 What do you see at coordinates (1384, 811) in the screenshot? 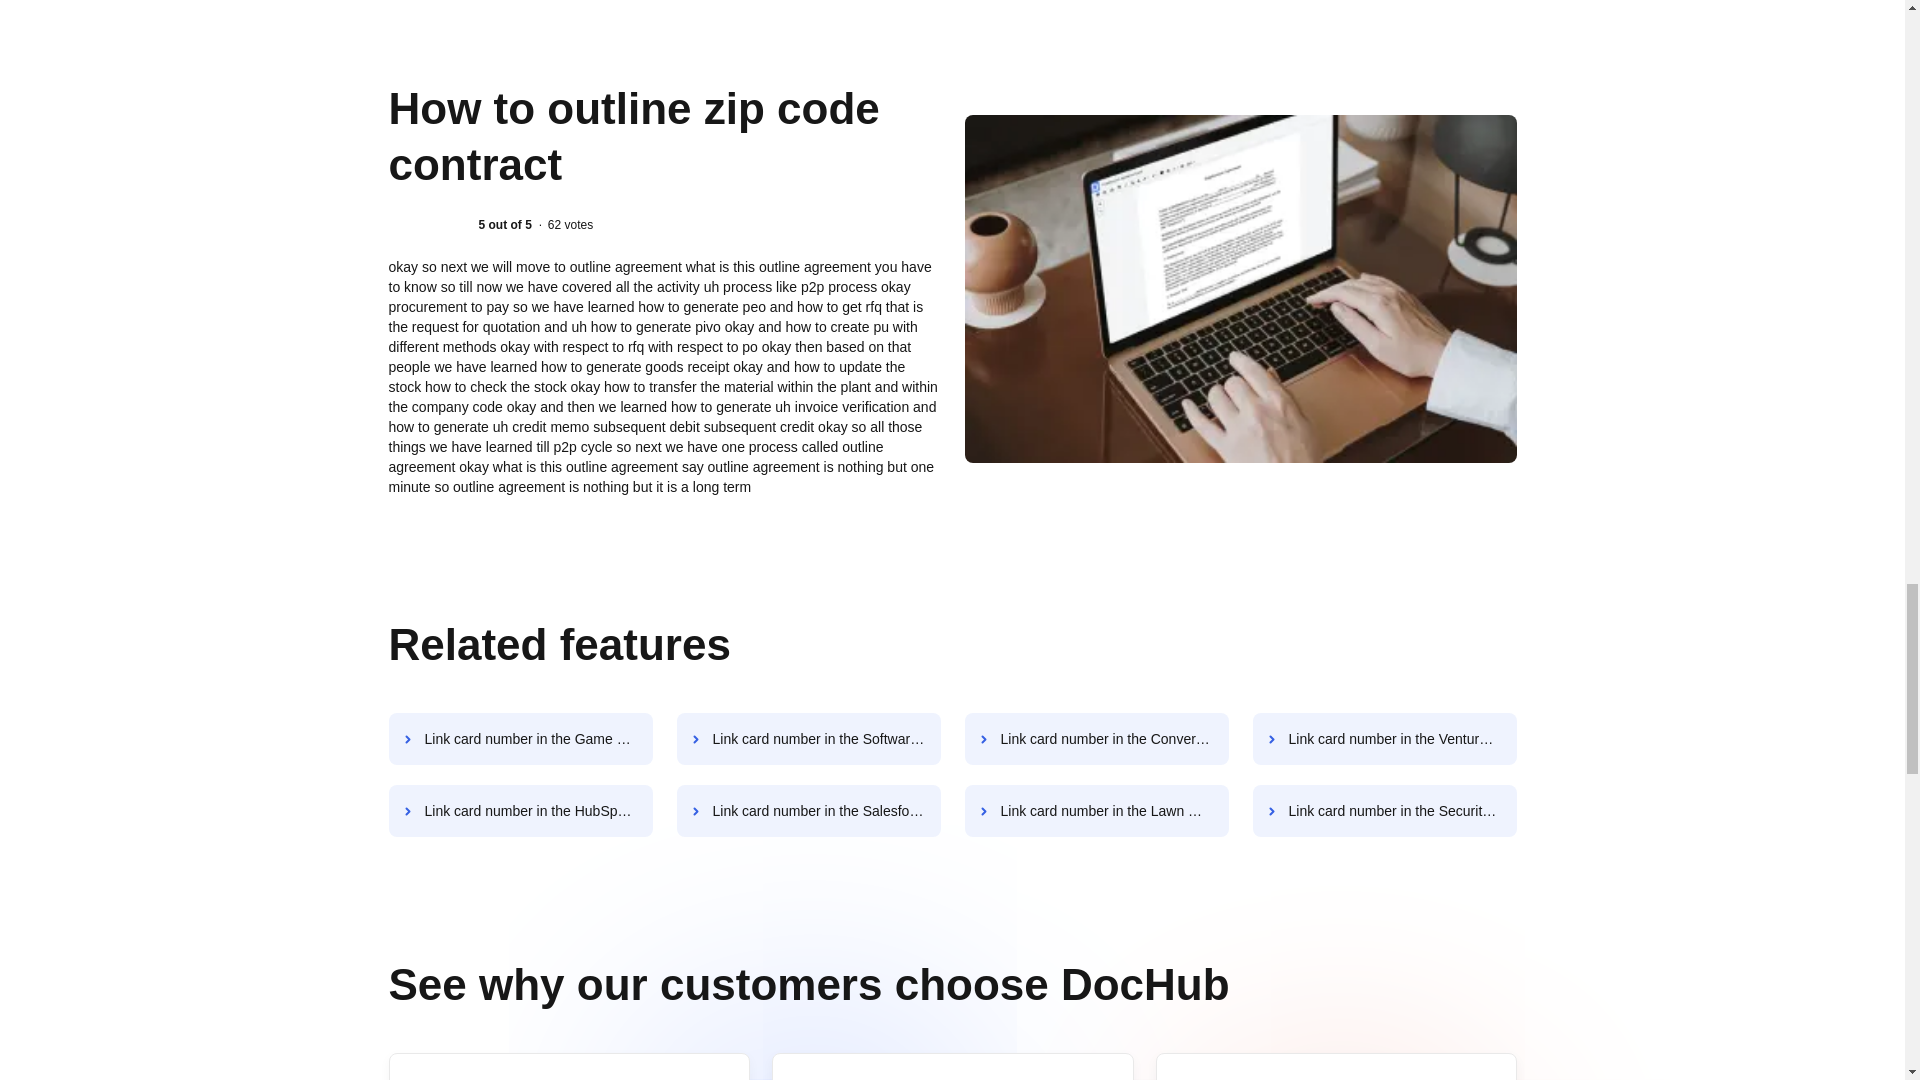
I see `Link card number in the Security Proposal Template` at bounding box center [1384, 811].